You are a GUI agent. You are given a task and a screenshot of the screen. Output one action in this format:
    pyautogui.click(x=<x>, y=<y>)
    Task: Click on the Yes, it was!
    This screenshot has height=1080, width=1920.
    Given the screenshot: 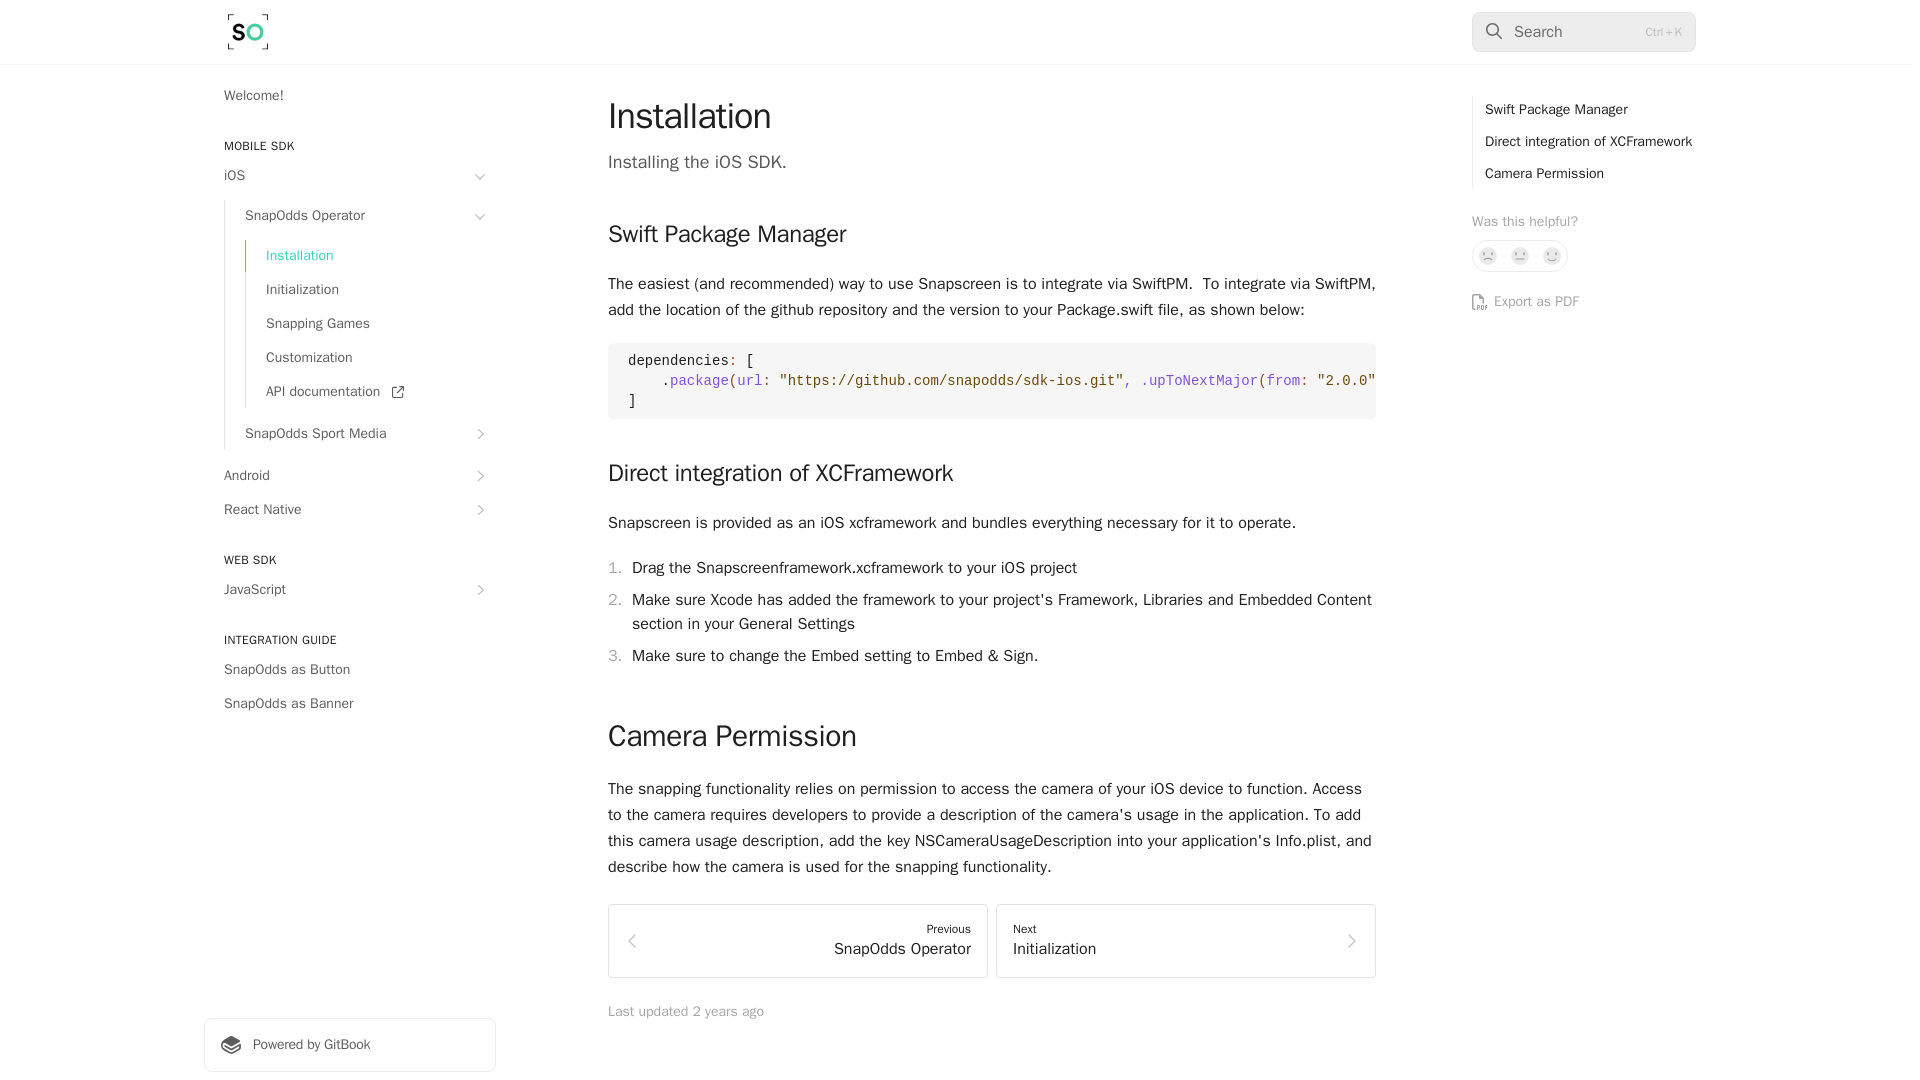 What is the action you would take?
    pyautogui.click(x=1552, y=256)
    